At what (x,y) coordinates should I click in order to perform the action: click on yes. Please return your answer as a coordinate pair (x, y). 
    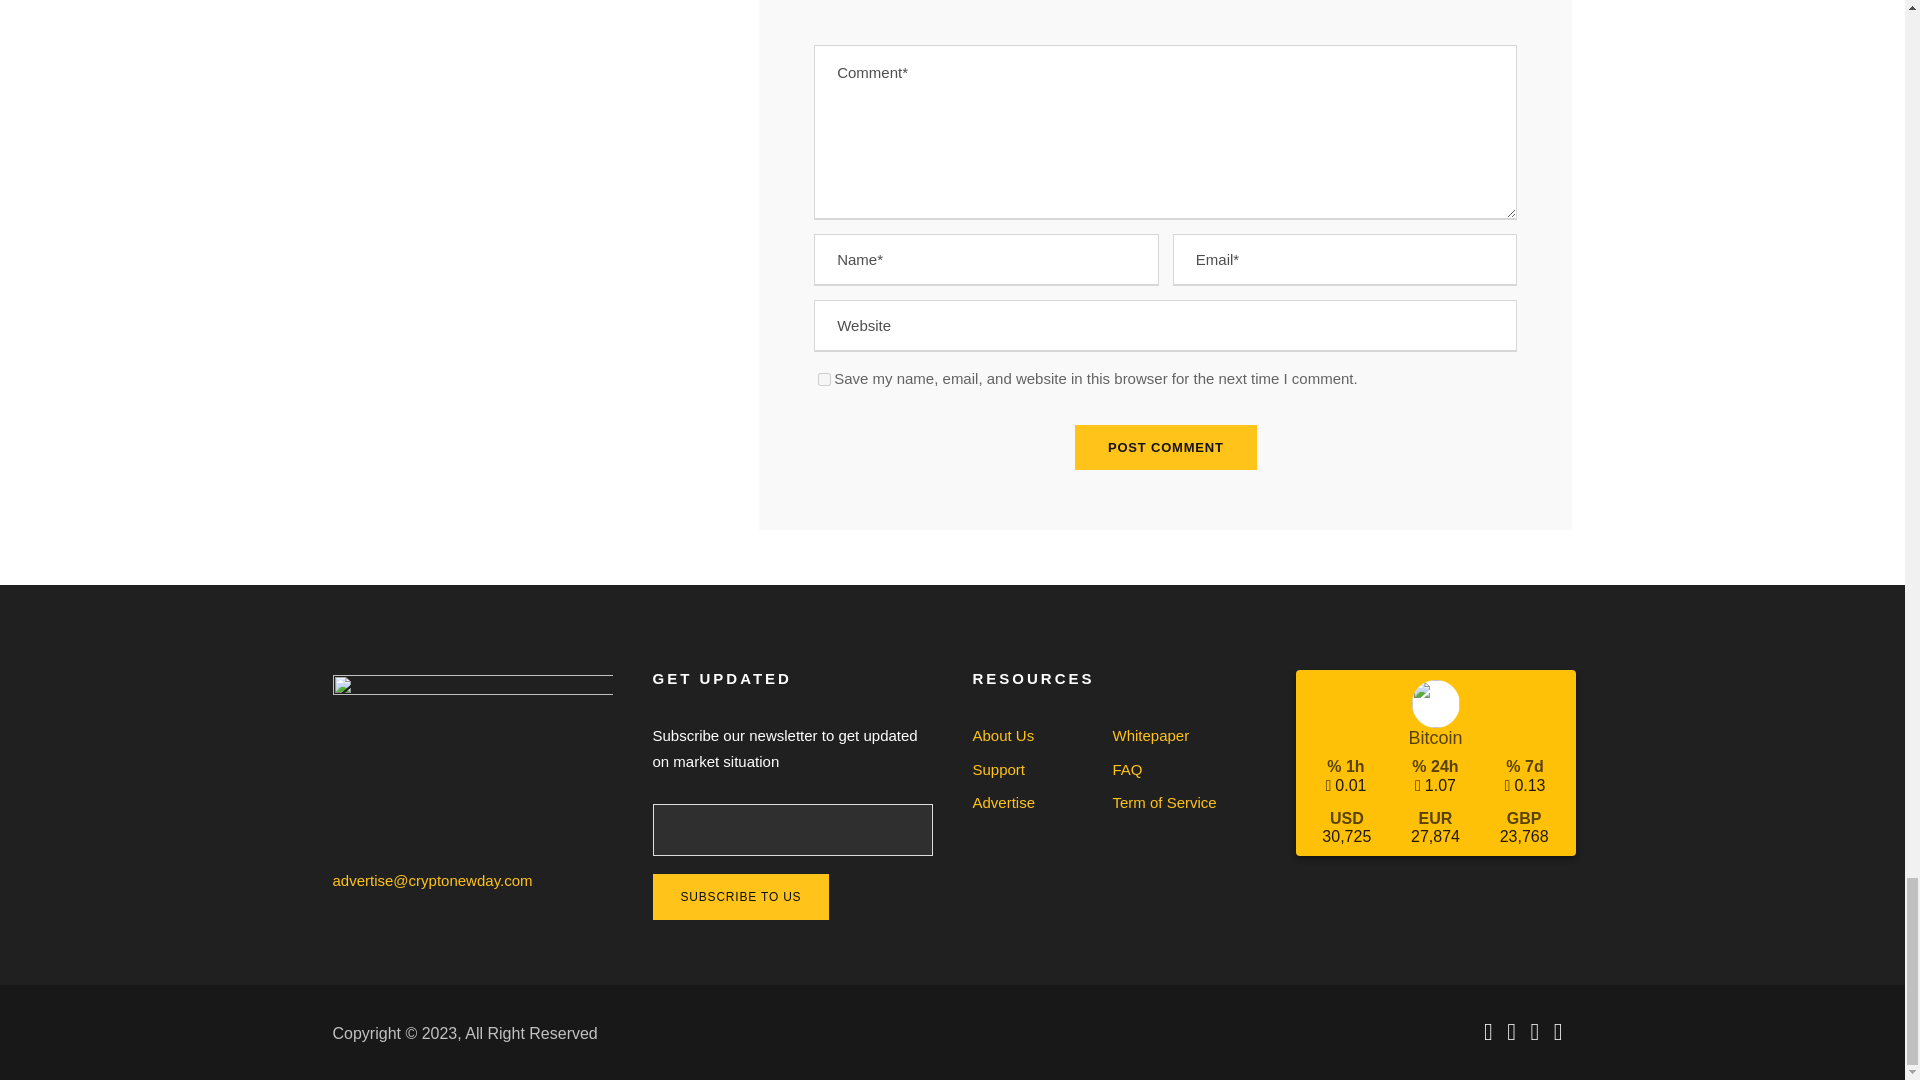
    Looking at the image, I should click on (824, 378).